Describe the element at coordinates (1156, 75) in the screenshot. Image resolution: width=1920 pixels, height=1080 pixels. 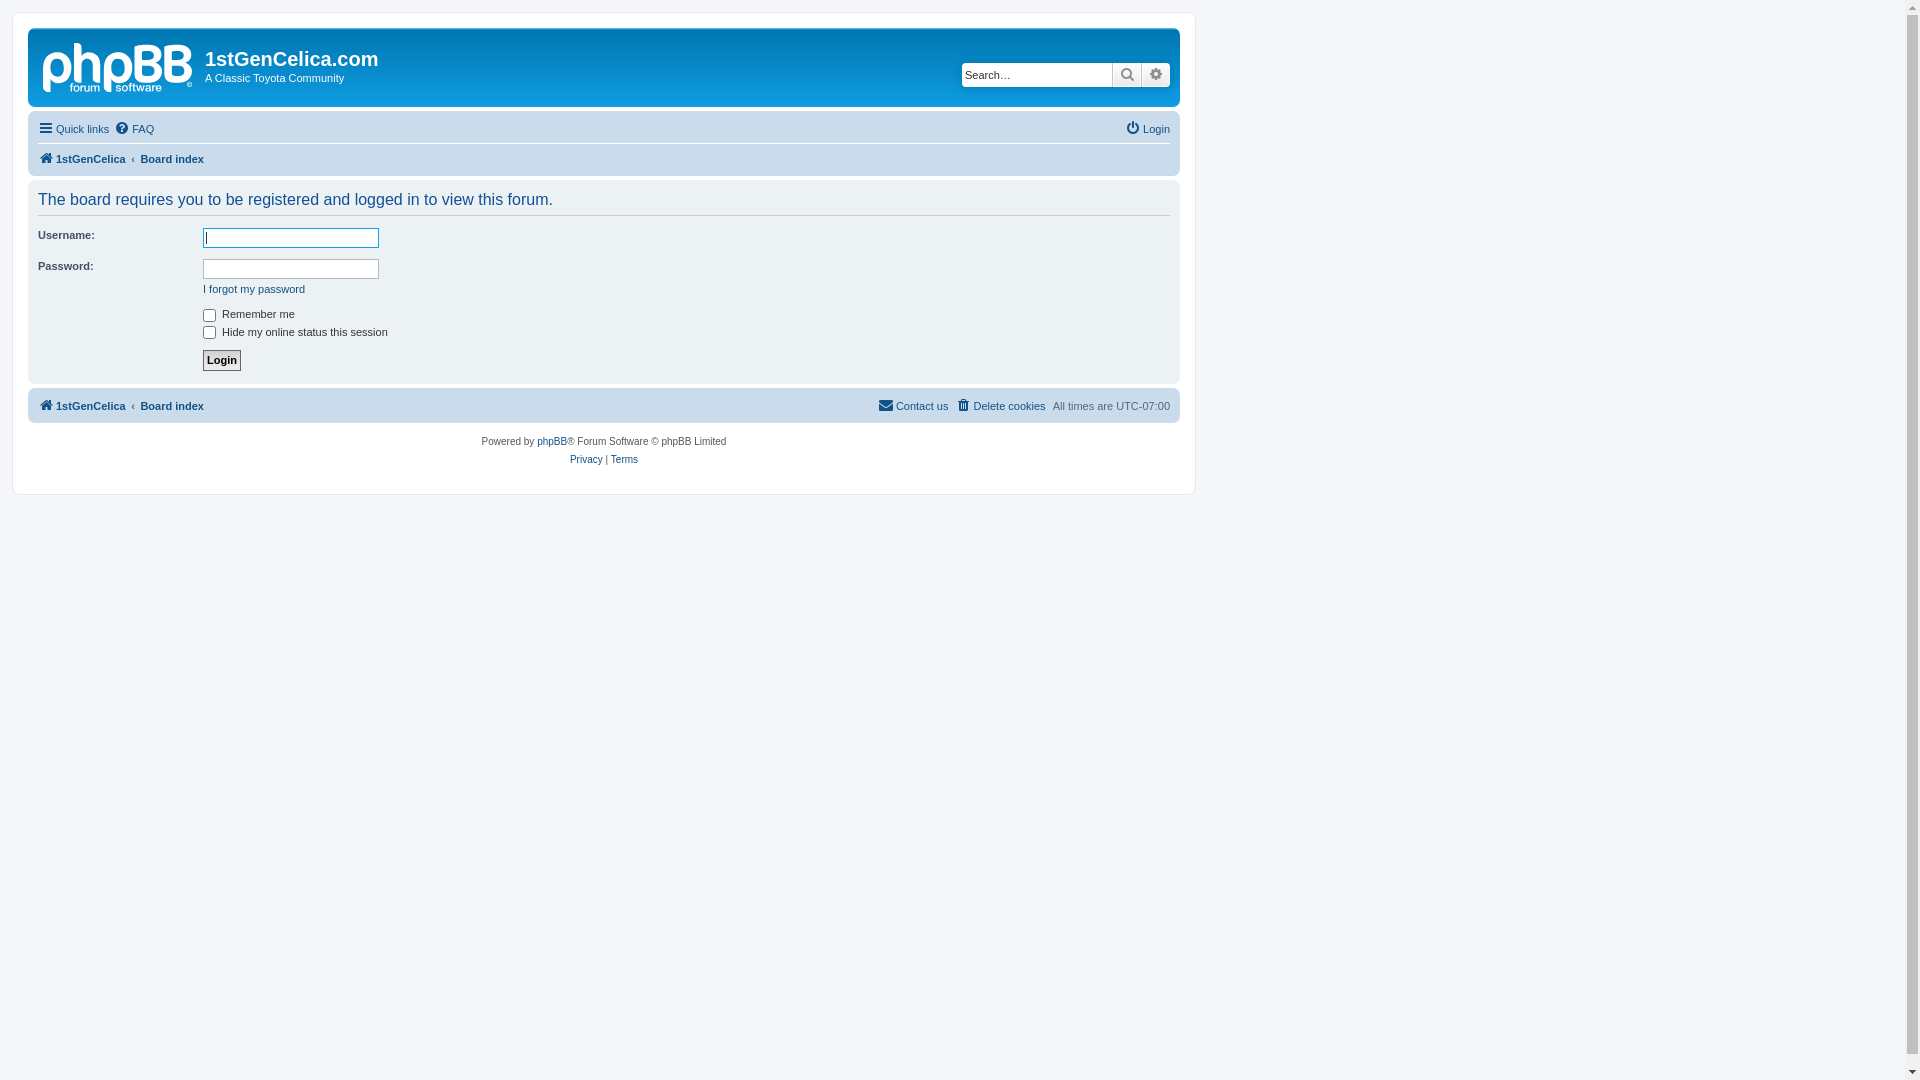
I see `Advanced search` at that location.